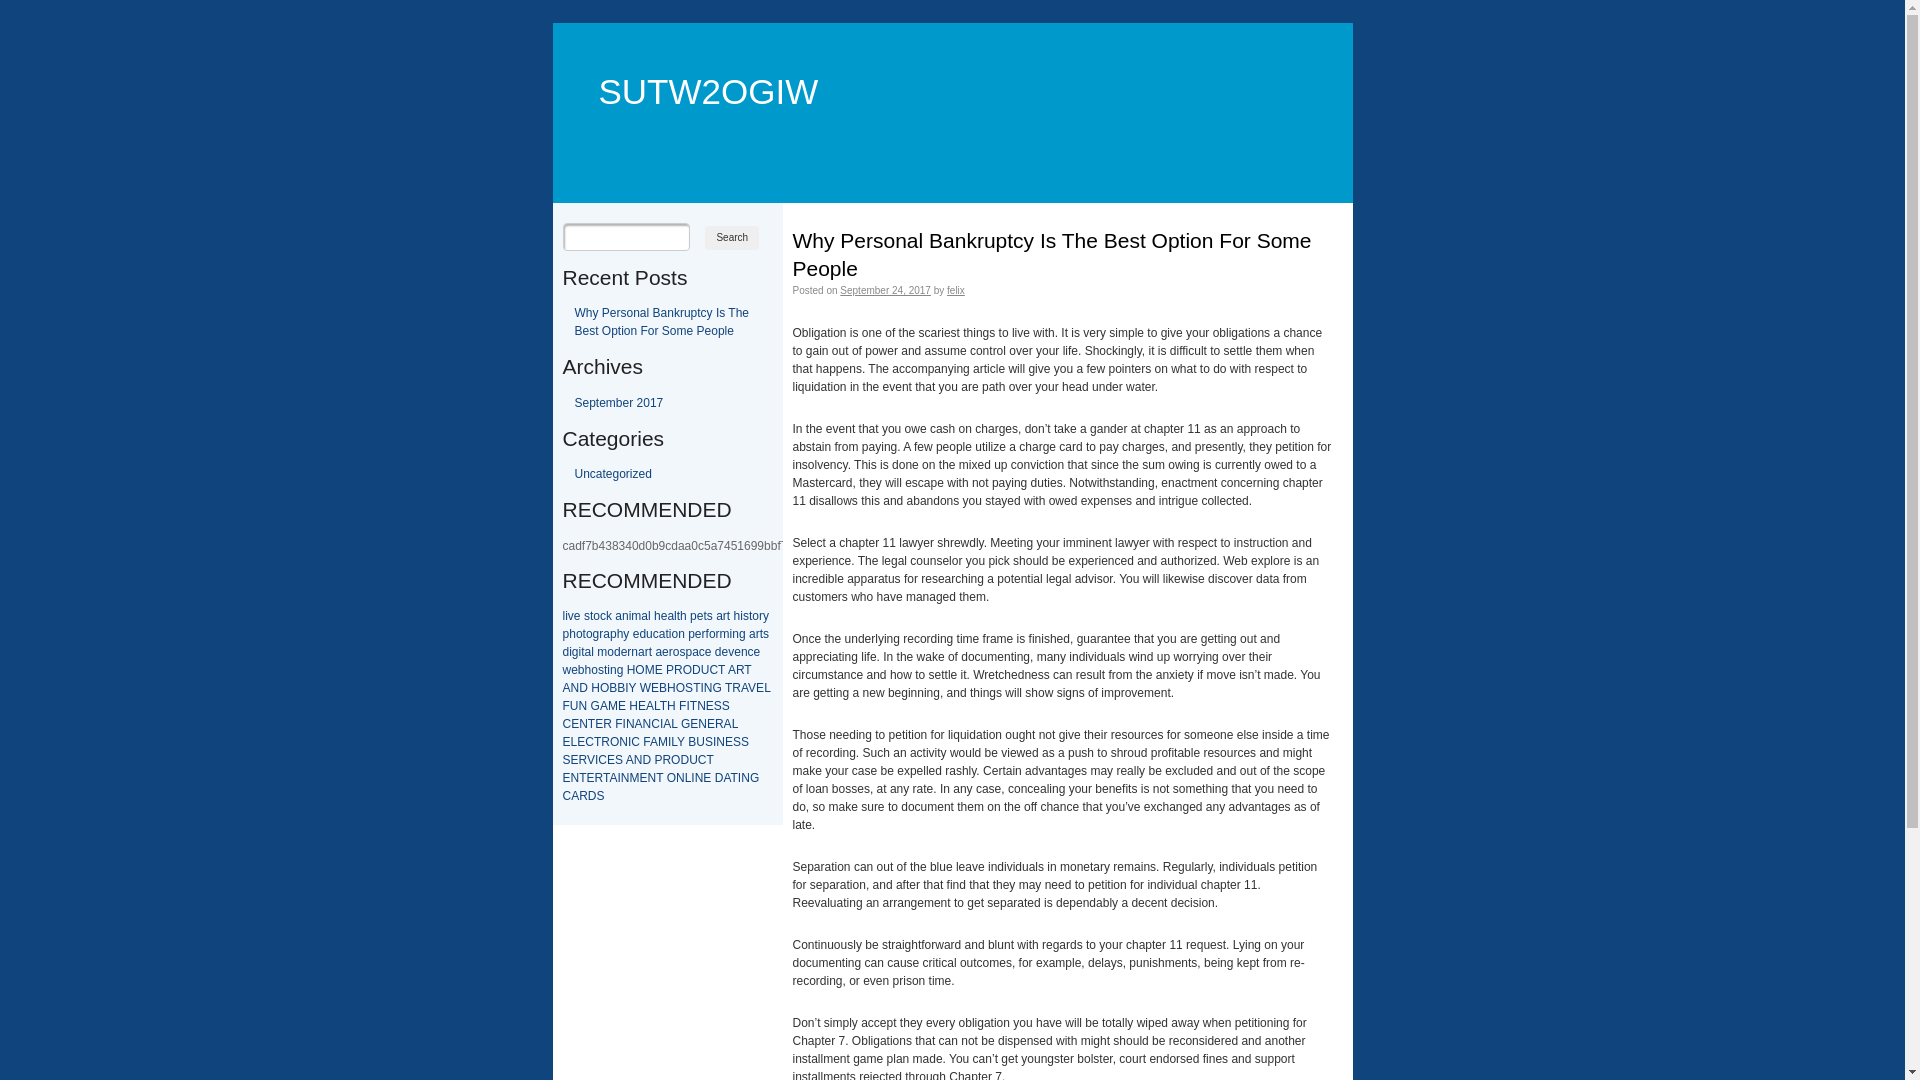  Describe the element at coordinates (746, 616) in the screenshot. I see `s` at that location.